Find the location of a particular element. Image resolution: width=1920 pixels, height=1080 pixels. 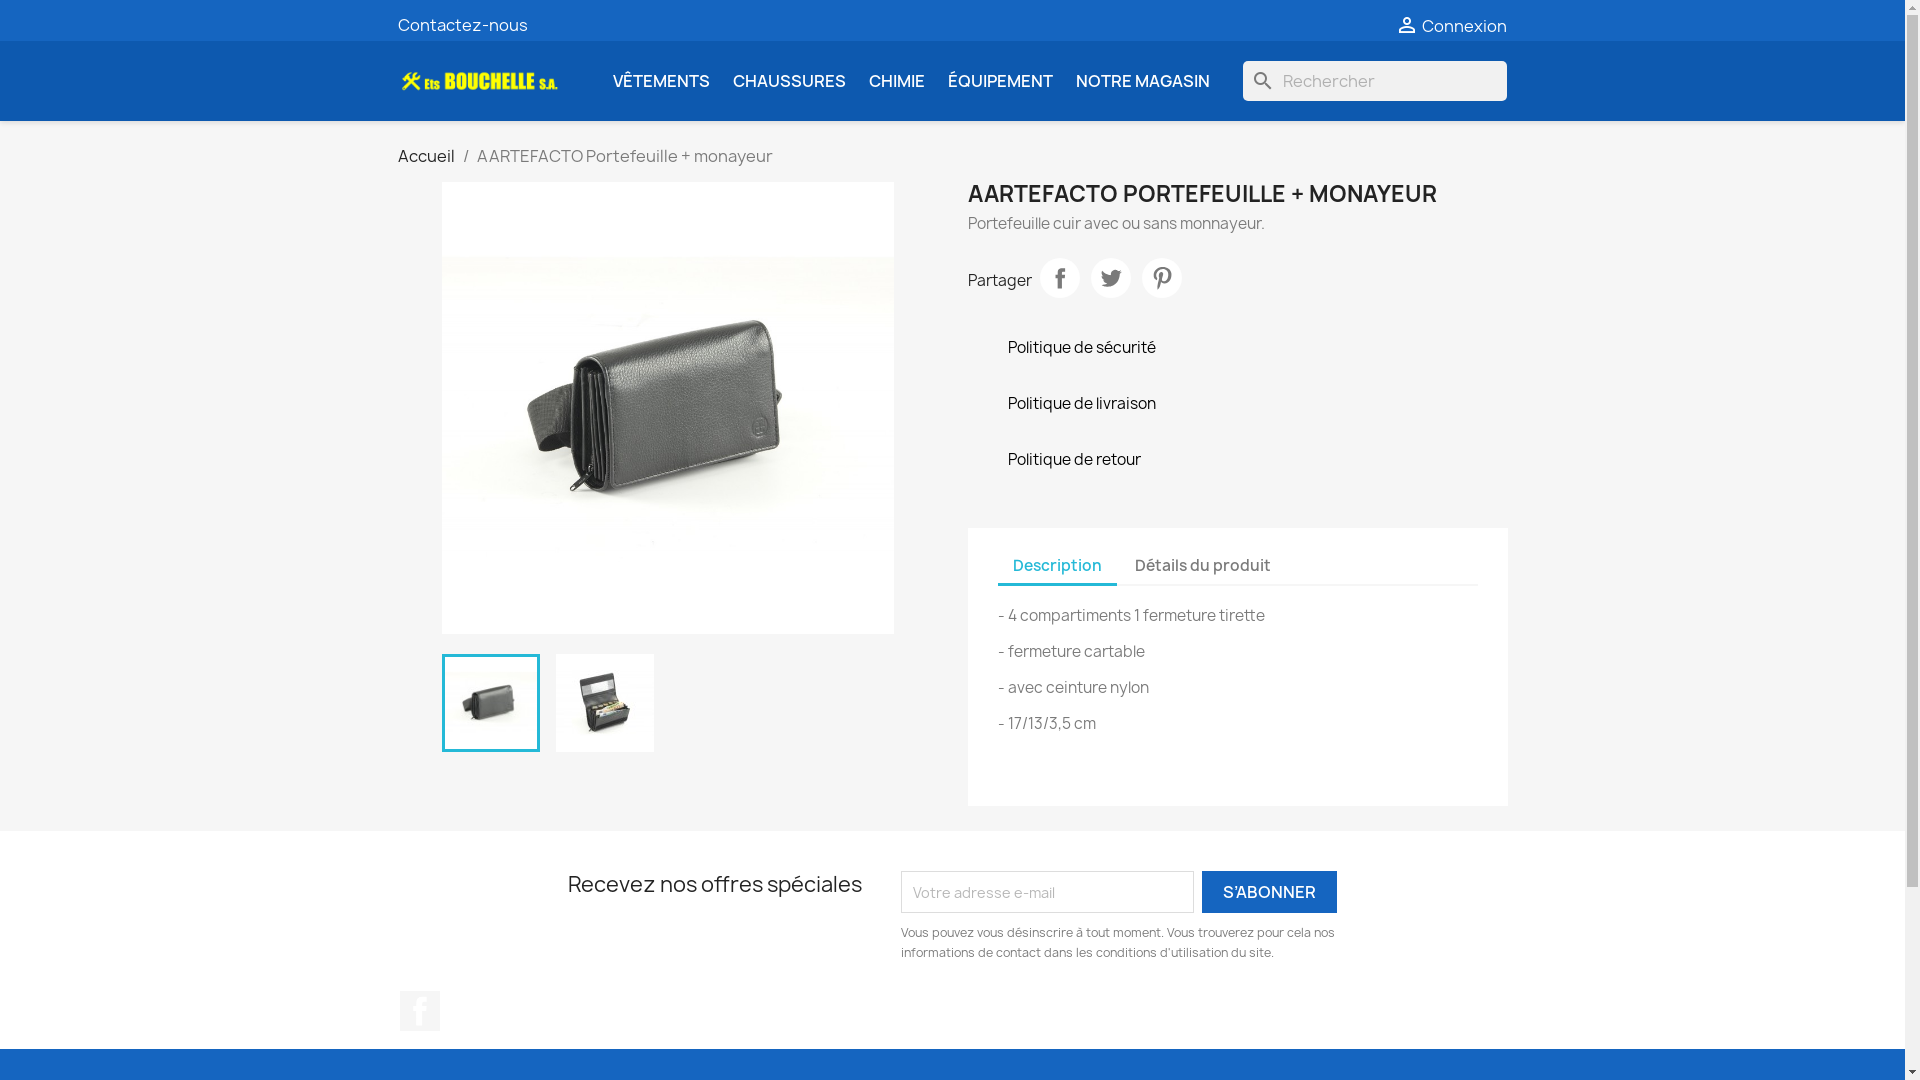

Contactez-nous is located at coordinates (463, 25).